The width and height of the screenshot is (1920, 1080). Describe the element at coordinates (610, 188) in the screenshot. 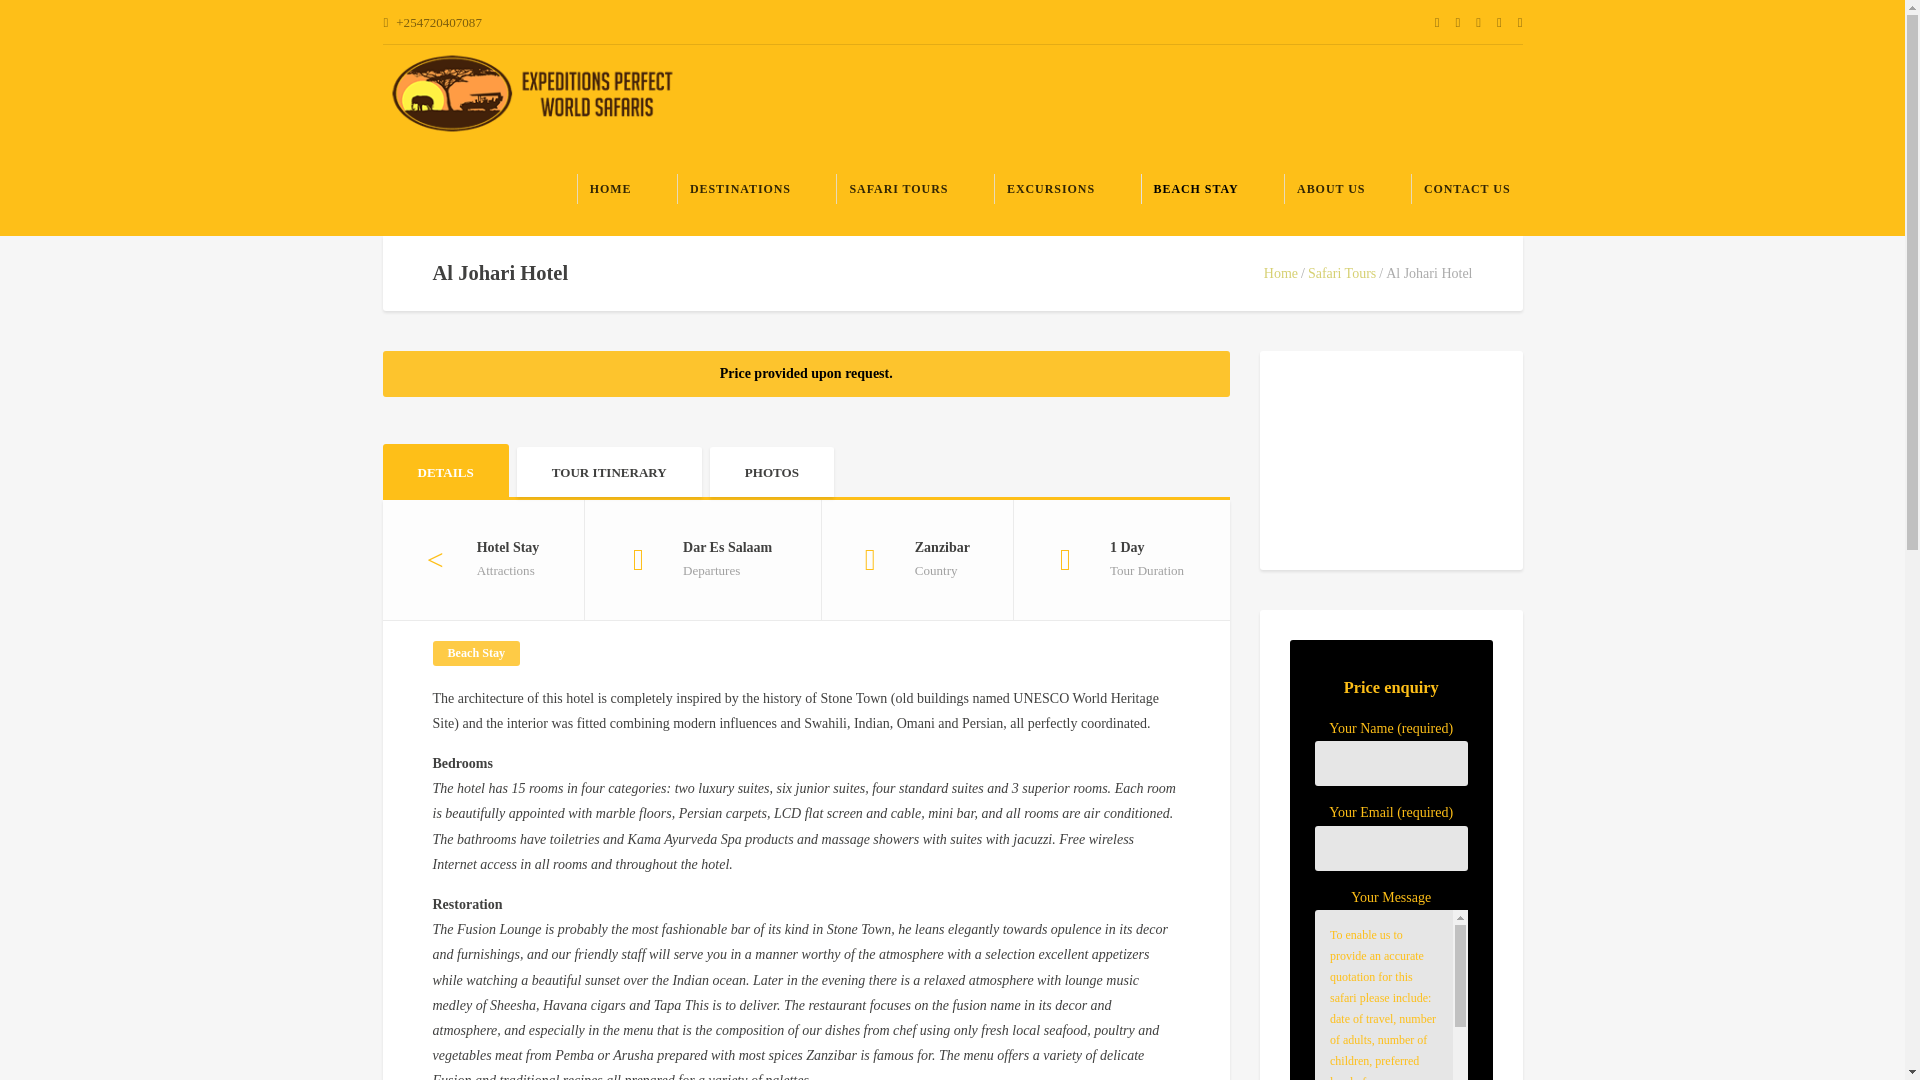

I see `HOME` at that location.